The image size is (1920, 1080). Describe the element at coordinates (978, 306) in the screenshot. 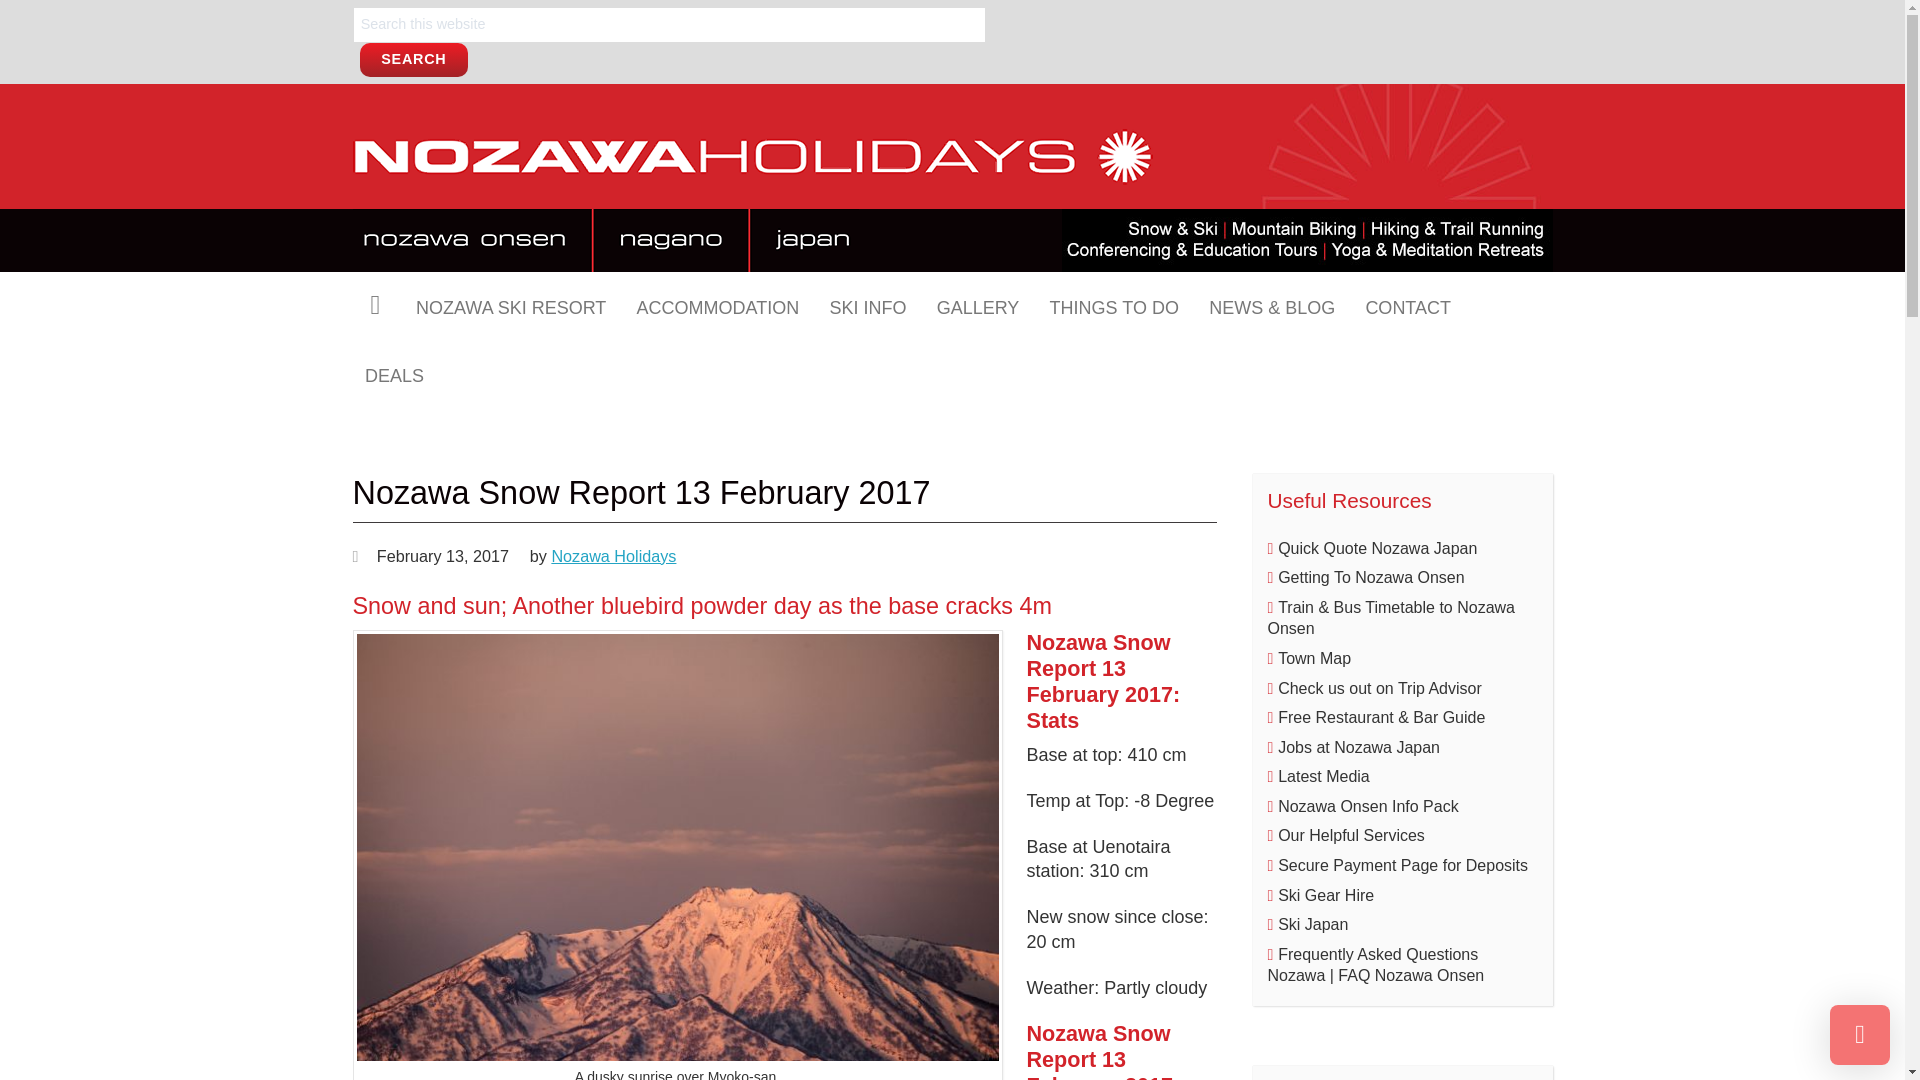

I see `GALLERY` at that location.